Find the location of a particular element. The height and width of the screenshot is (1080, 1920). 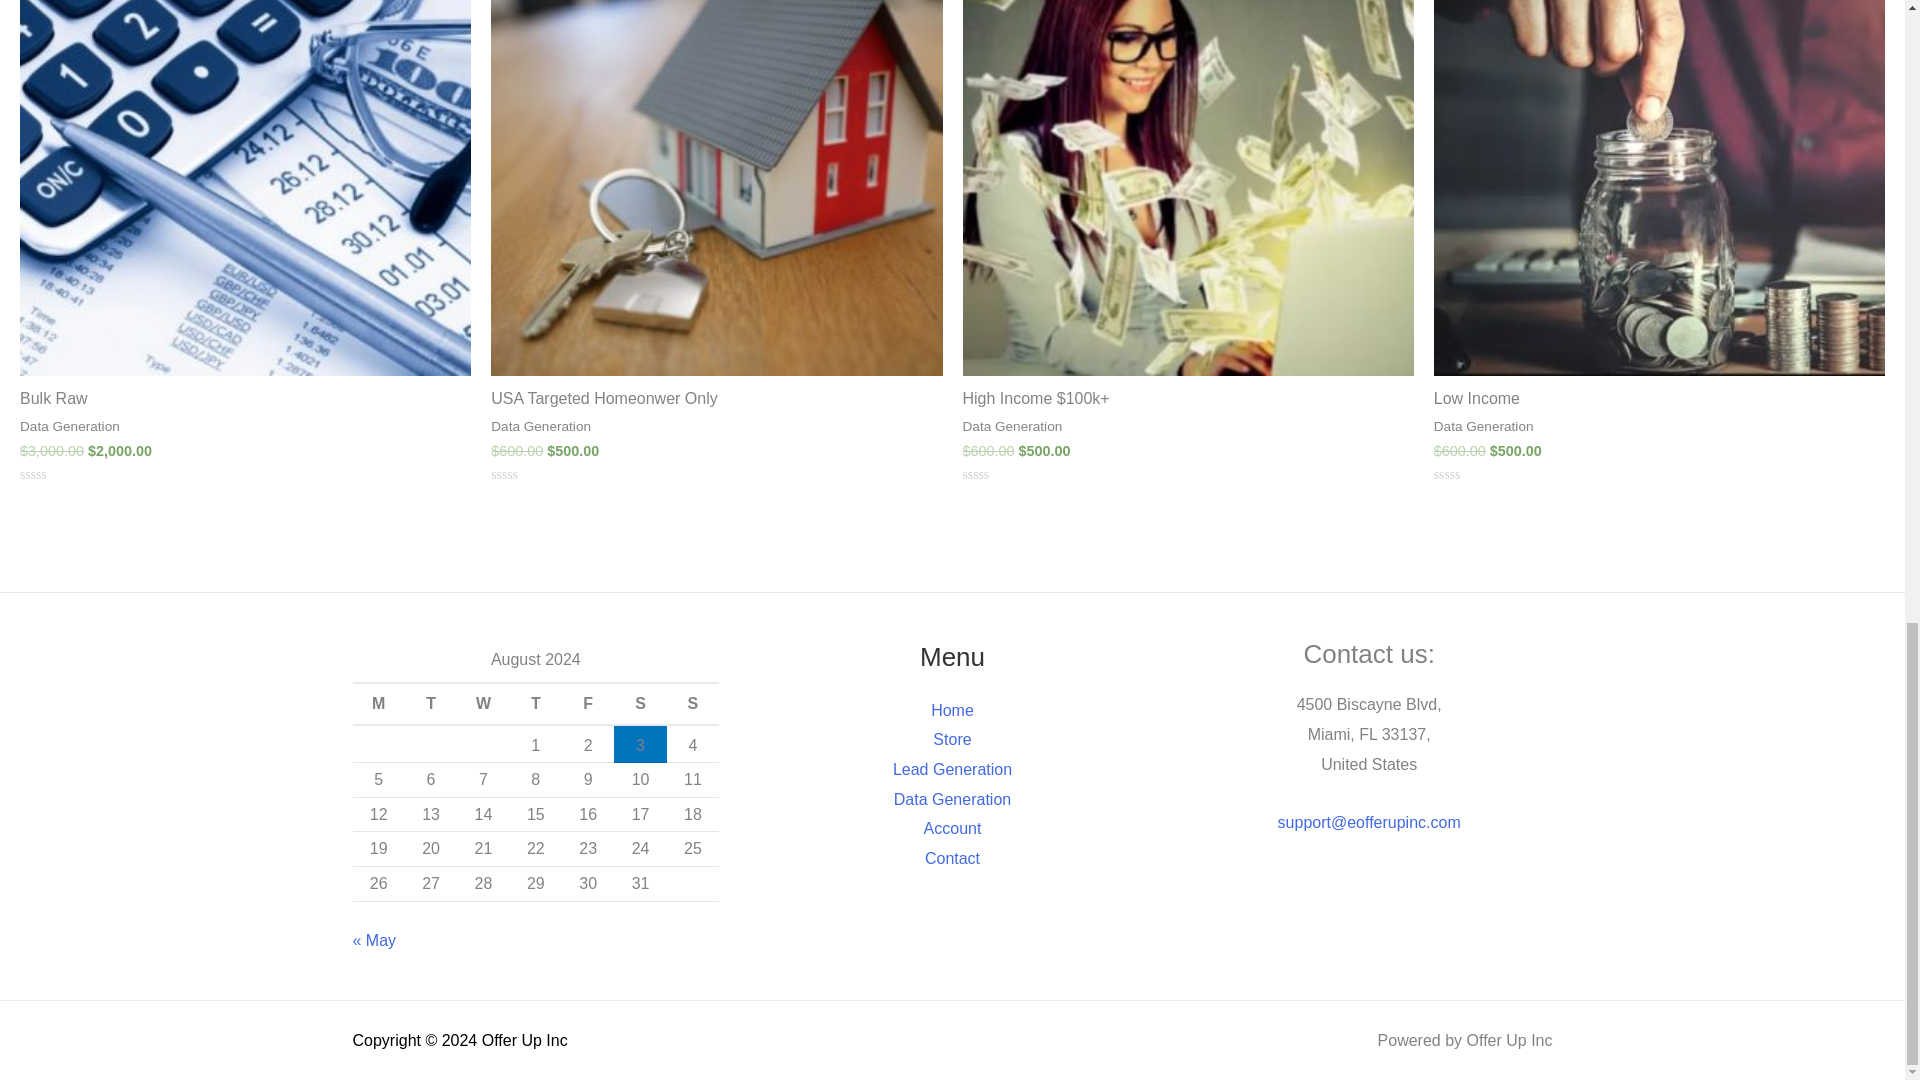

Tuesday is located at coordinates (430, 703).